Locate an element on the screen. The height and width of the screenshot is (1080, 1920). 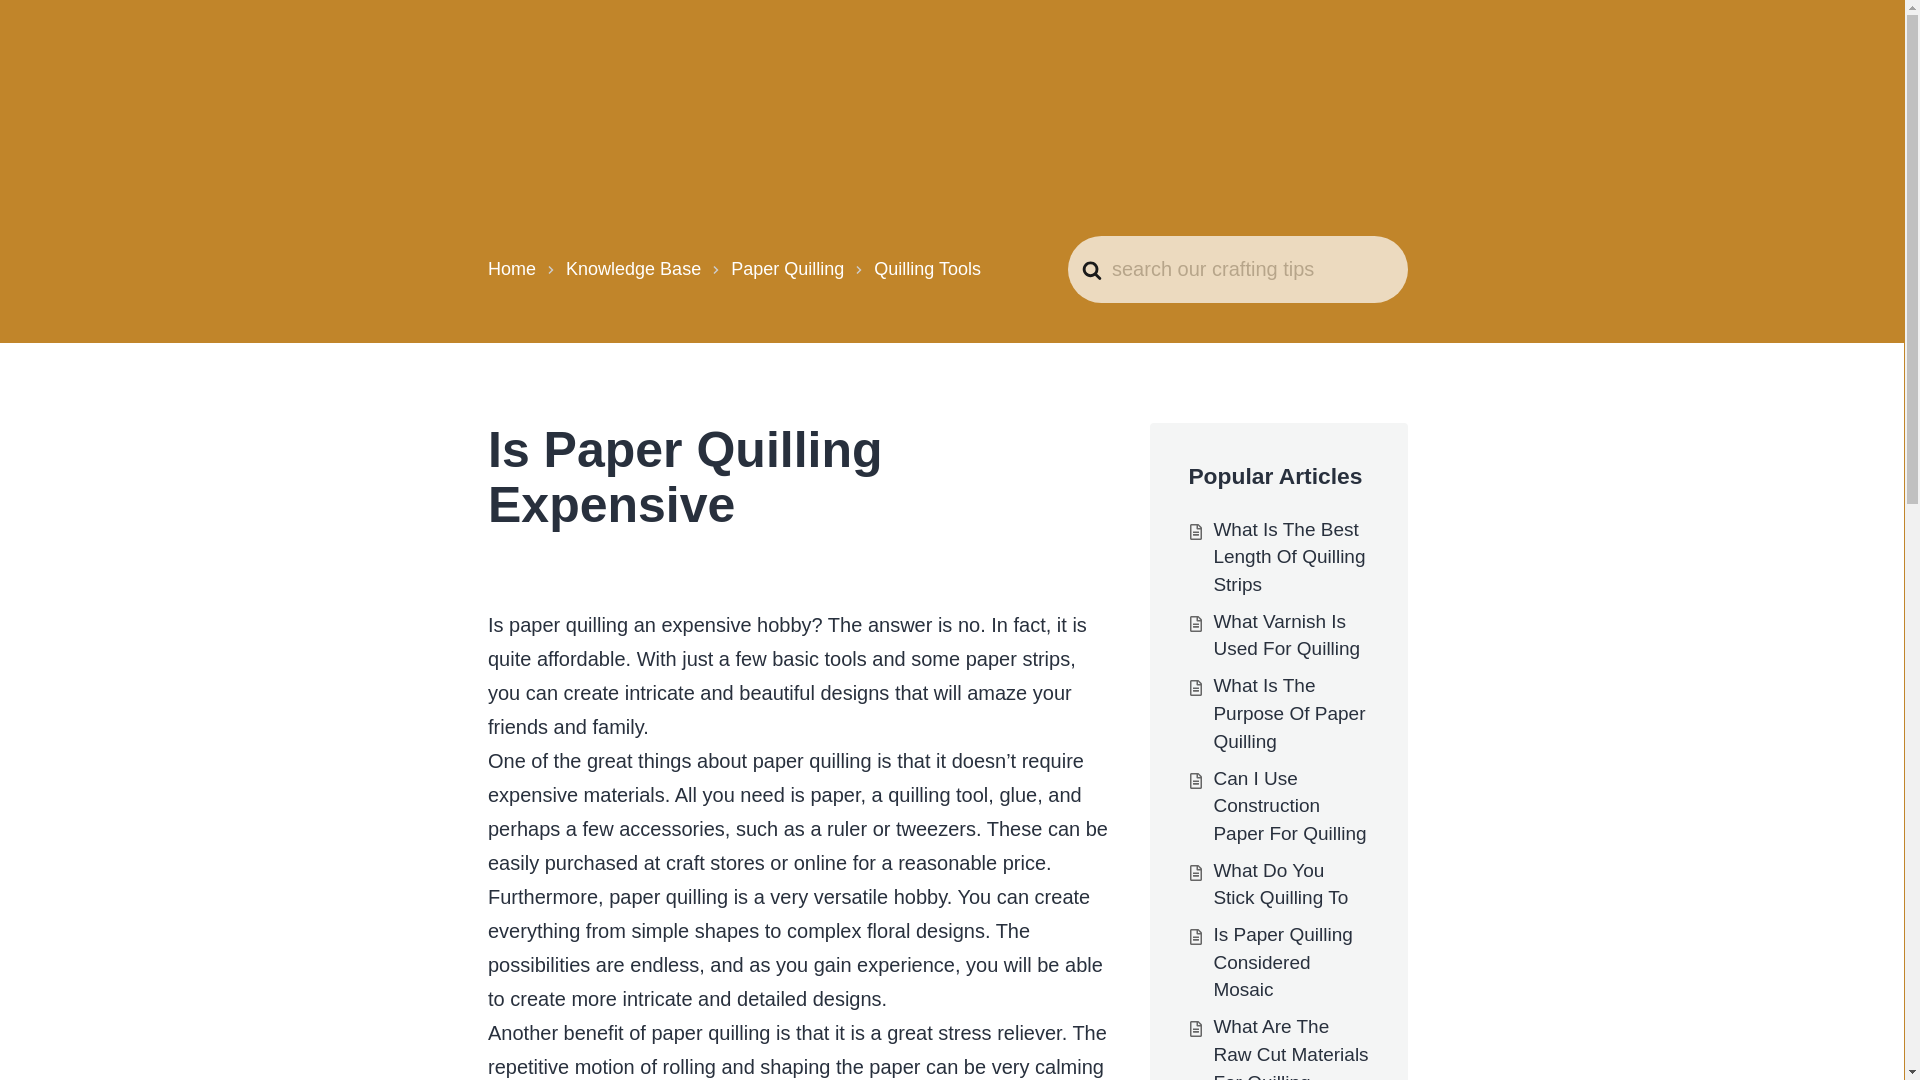
What Are The Raw Cut Materials For Quilling is located at coordinates (1290, 1048).